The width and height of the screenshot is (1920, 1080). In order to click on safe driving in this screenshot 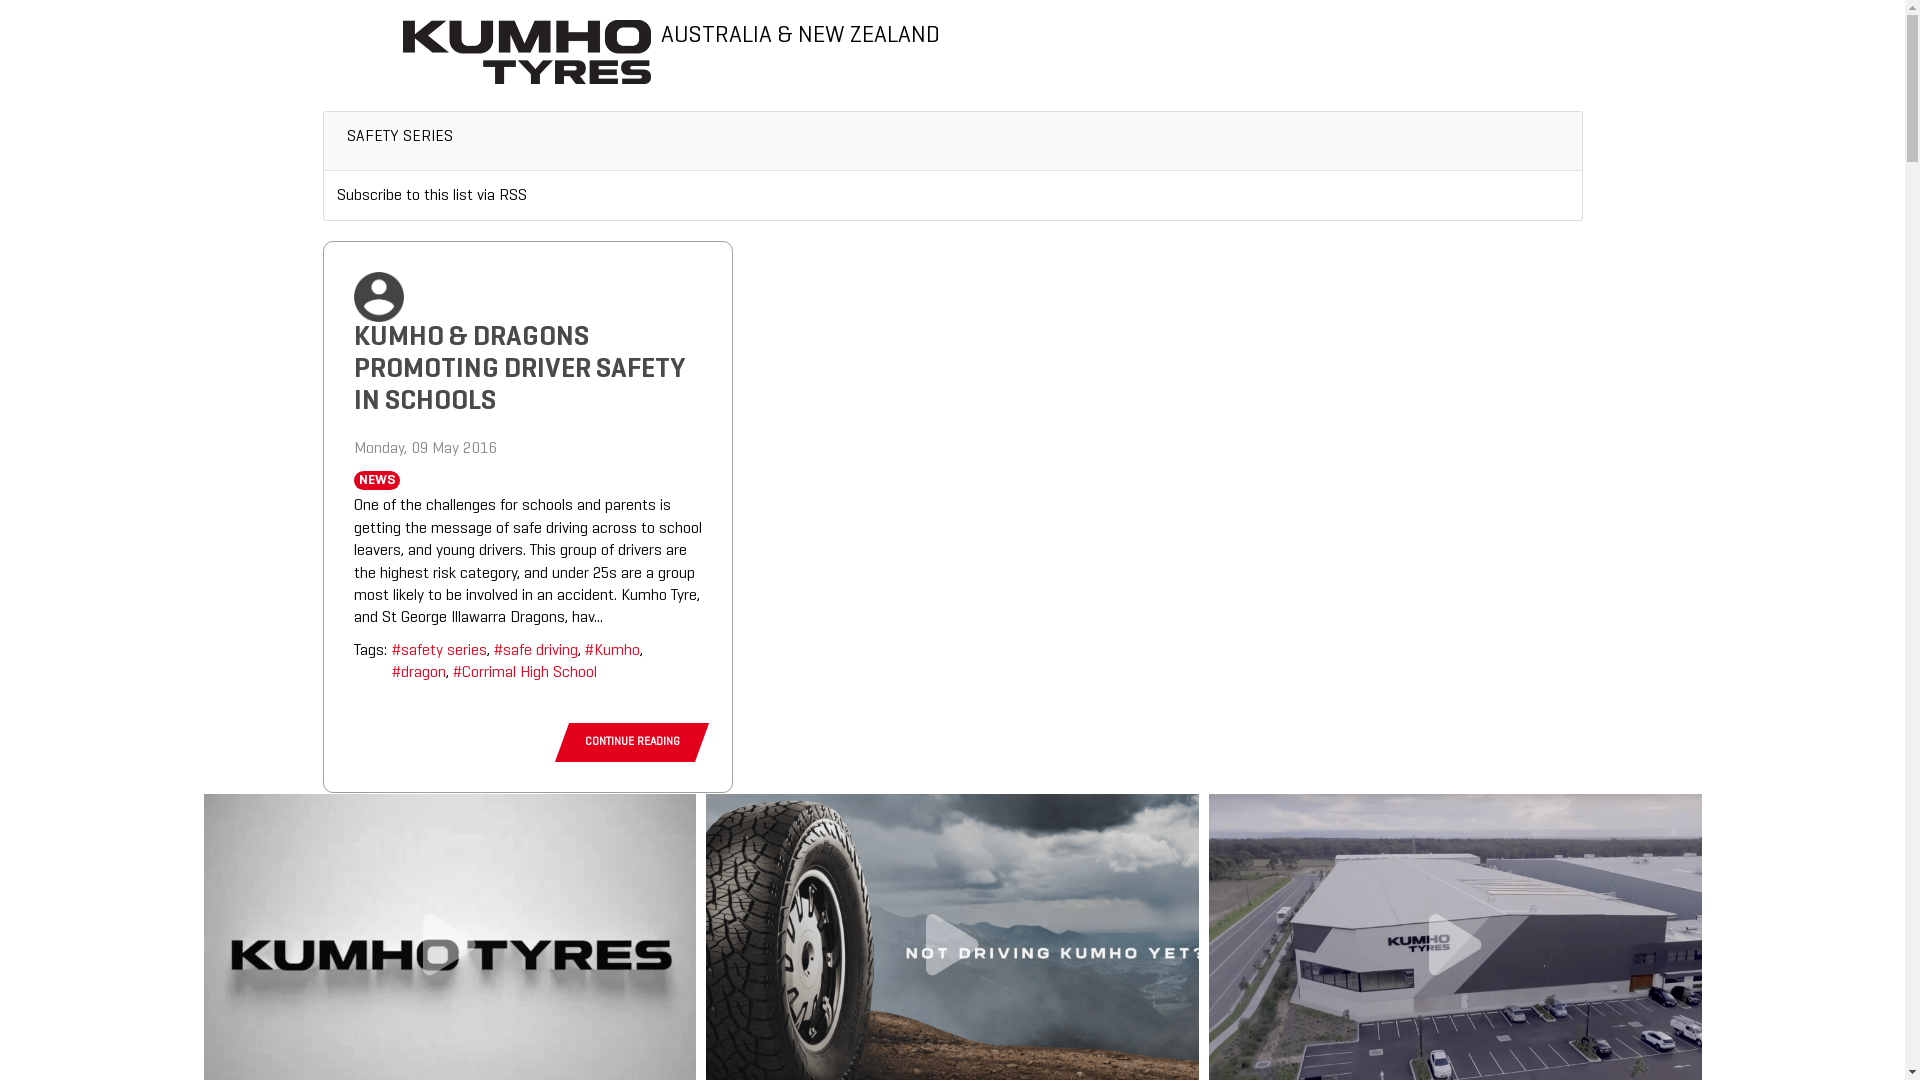, I will do `click(536, 651)`.